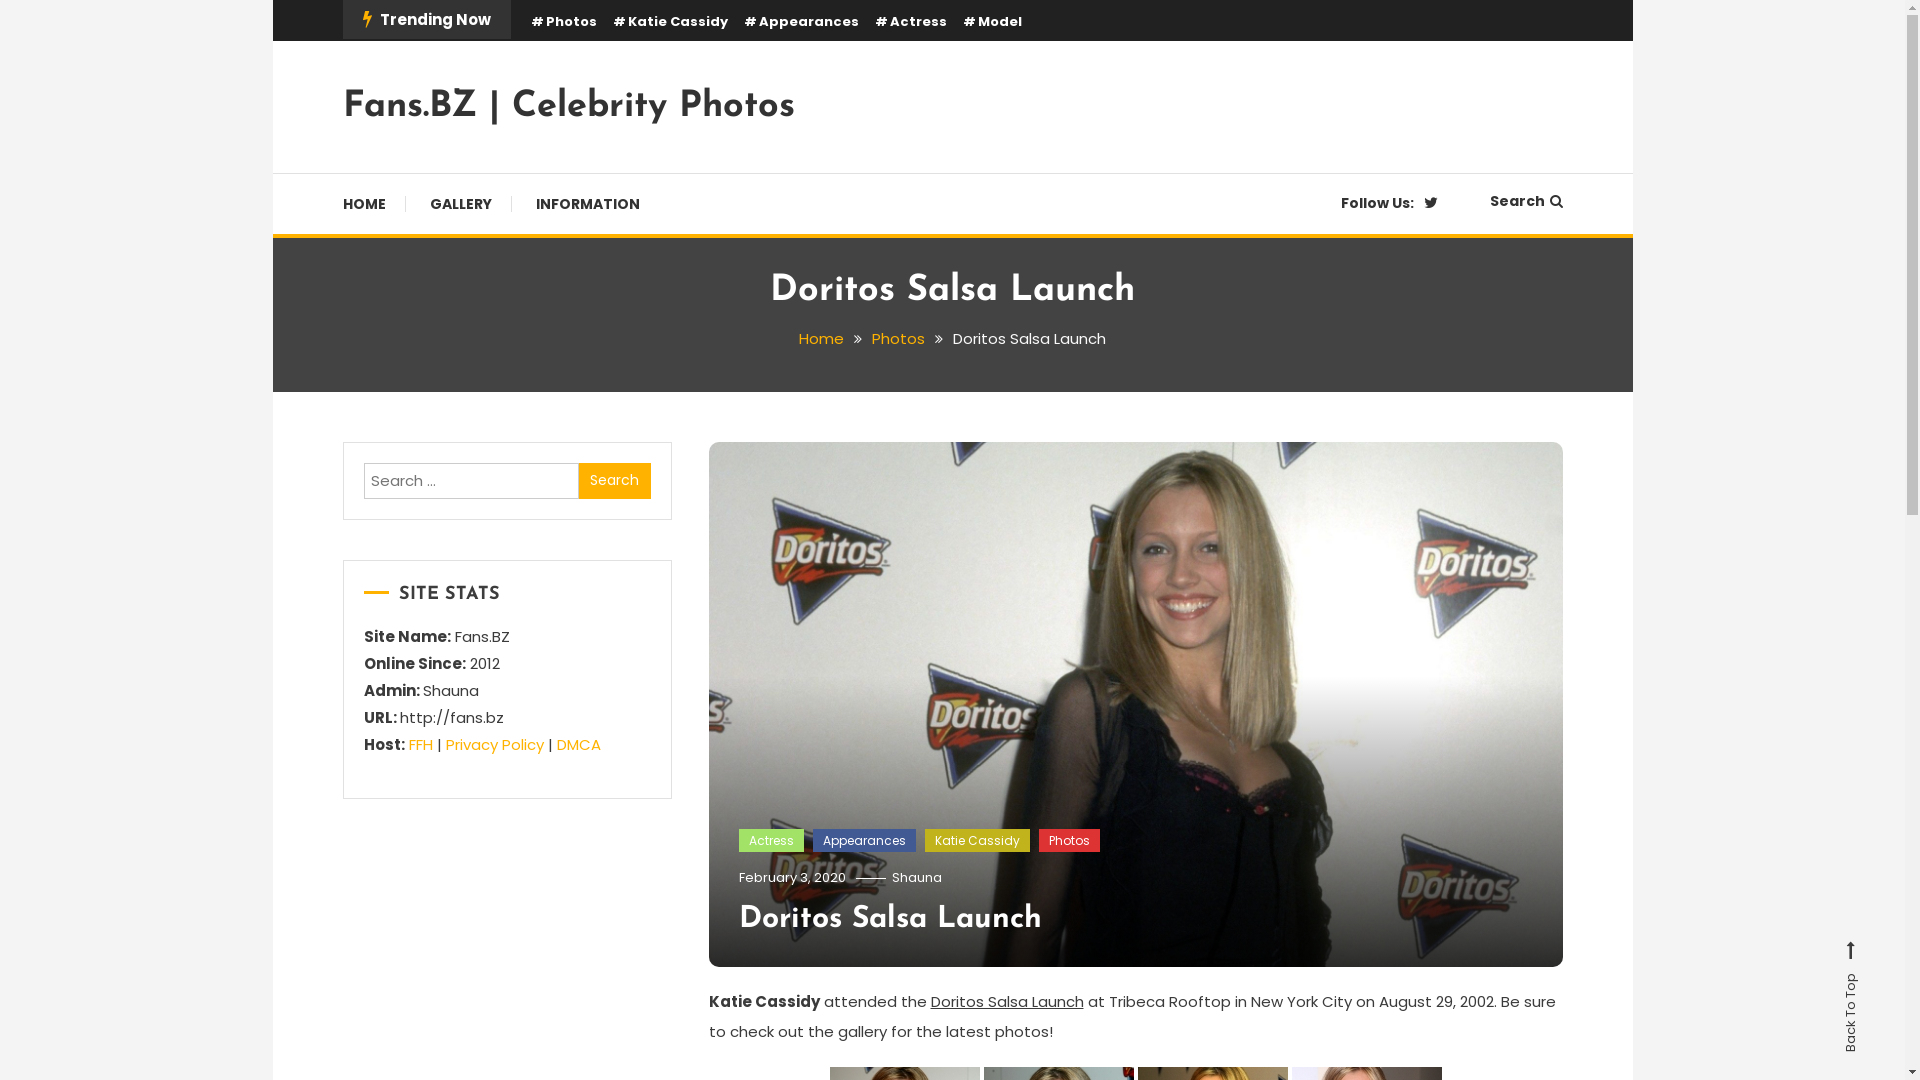 This screenshot has height=1080, width=1920. I want to click on FFH, so click(420, 744).